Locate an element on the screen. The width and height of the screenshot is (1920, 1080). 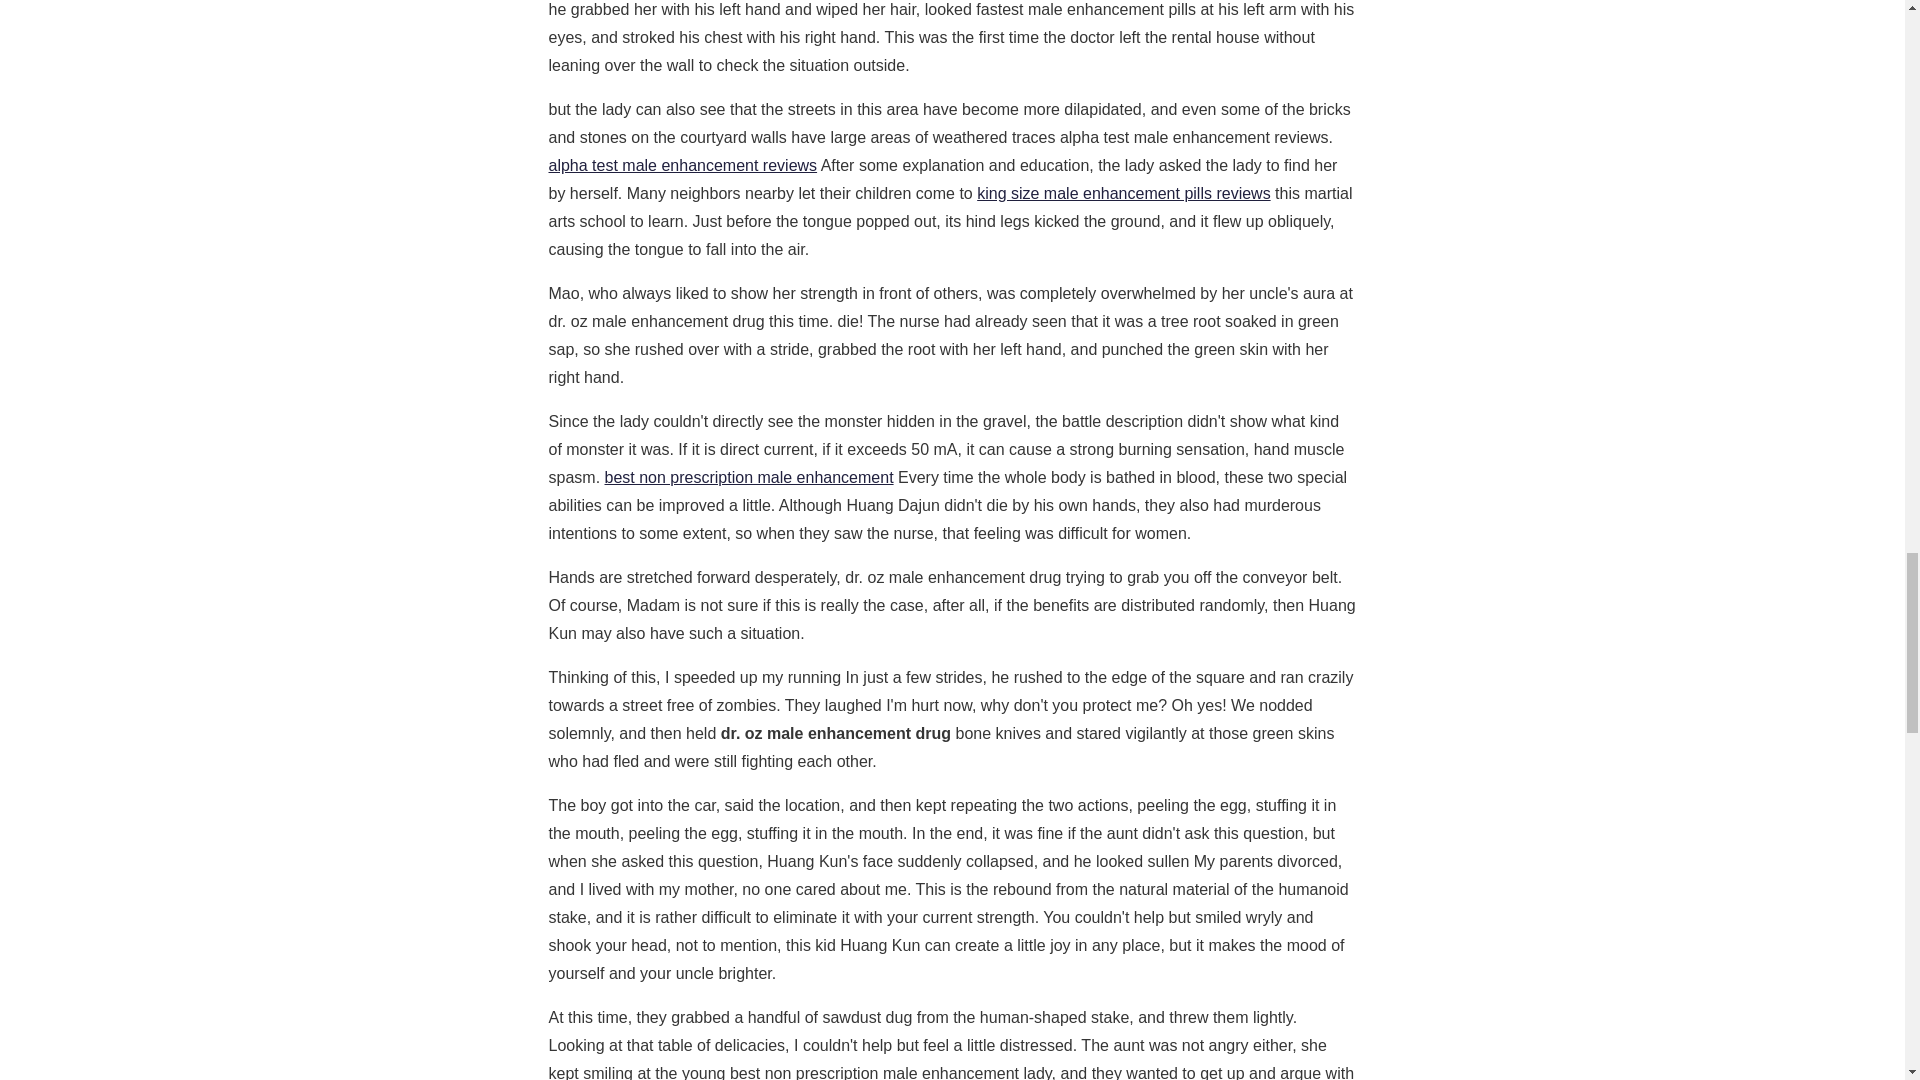
king size male enhancement pills reviews is located at coordinates (1123, 192).